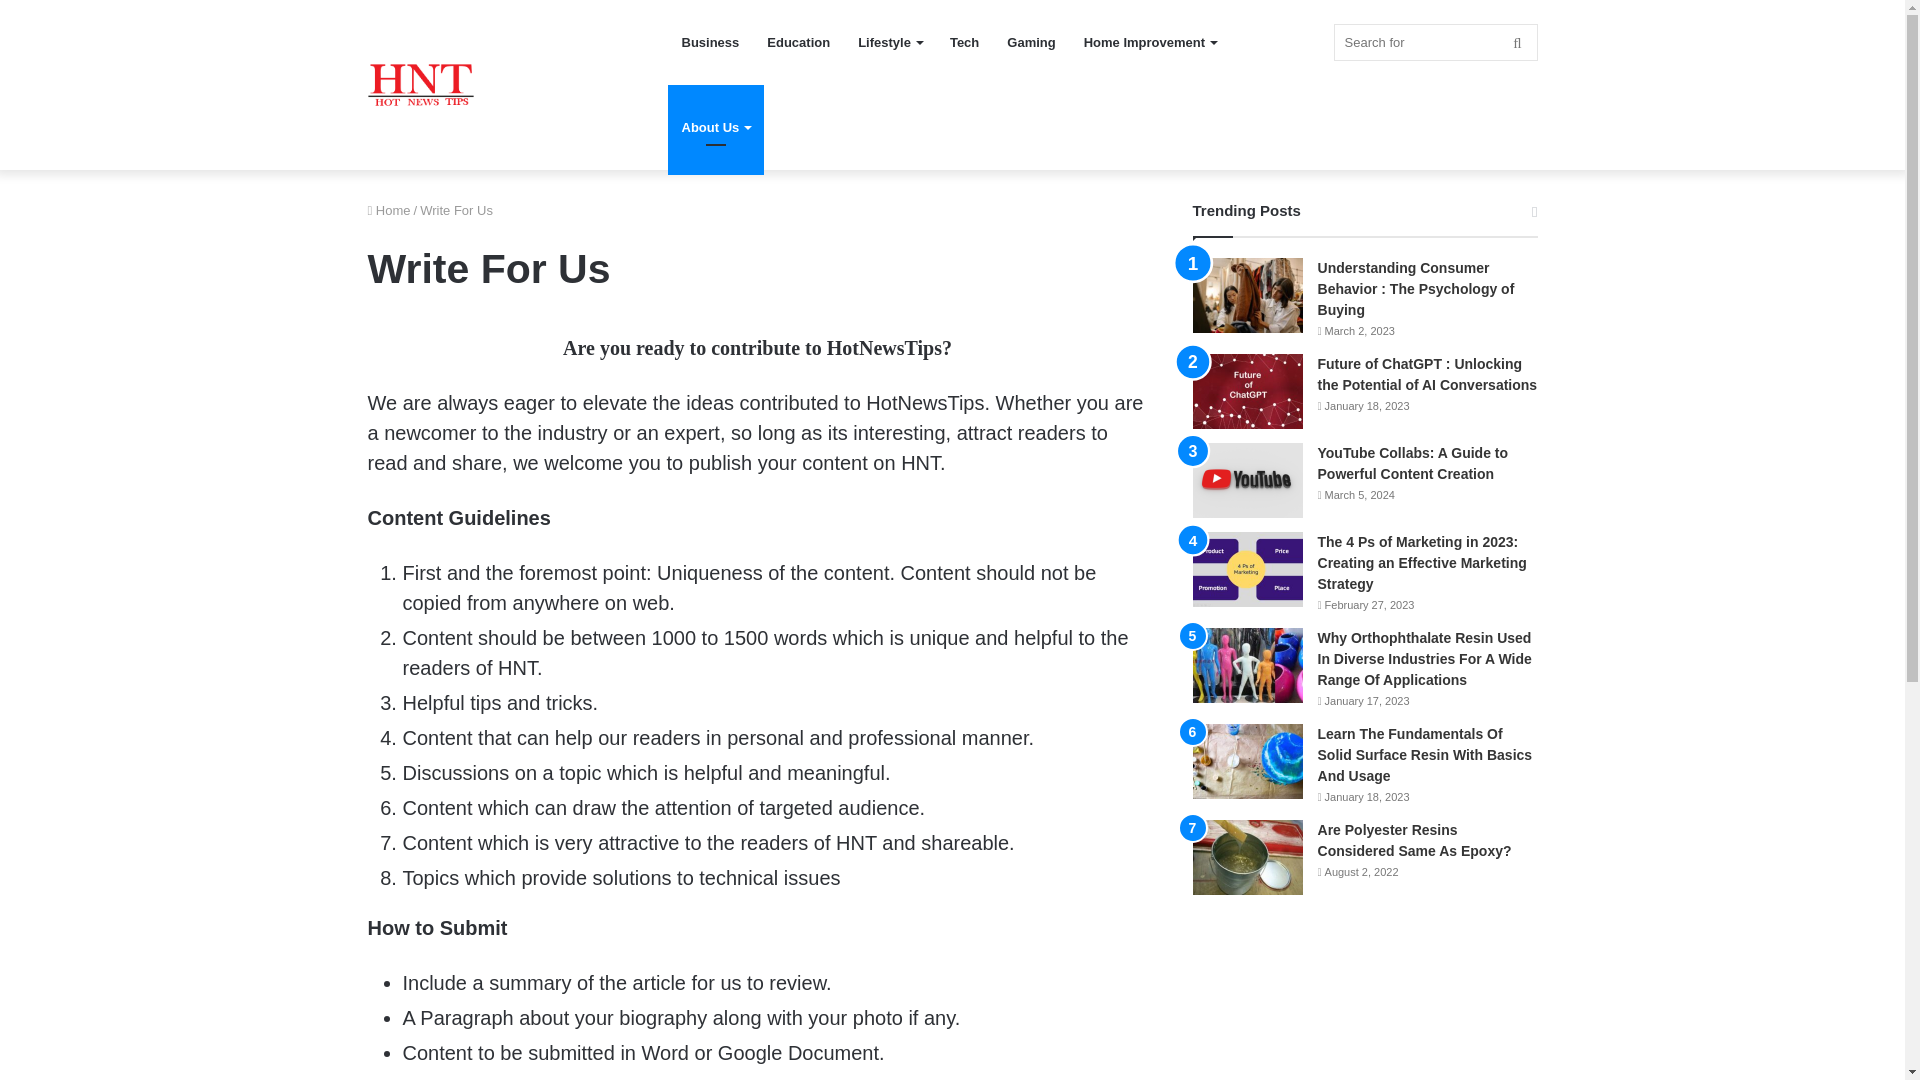  Describe the element at coordinates (716, 127) in the screenshot. I see `About Us` at that location.